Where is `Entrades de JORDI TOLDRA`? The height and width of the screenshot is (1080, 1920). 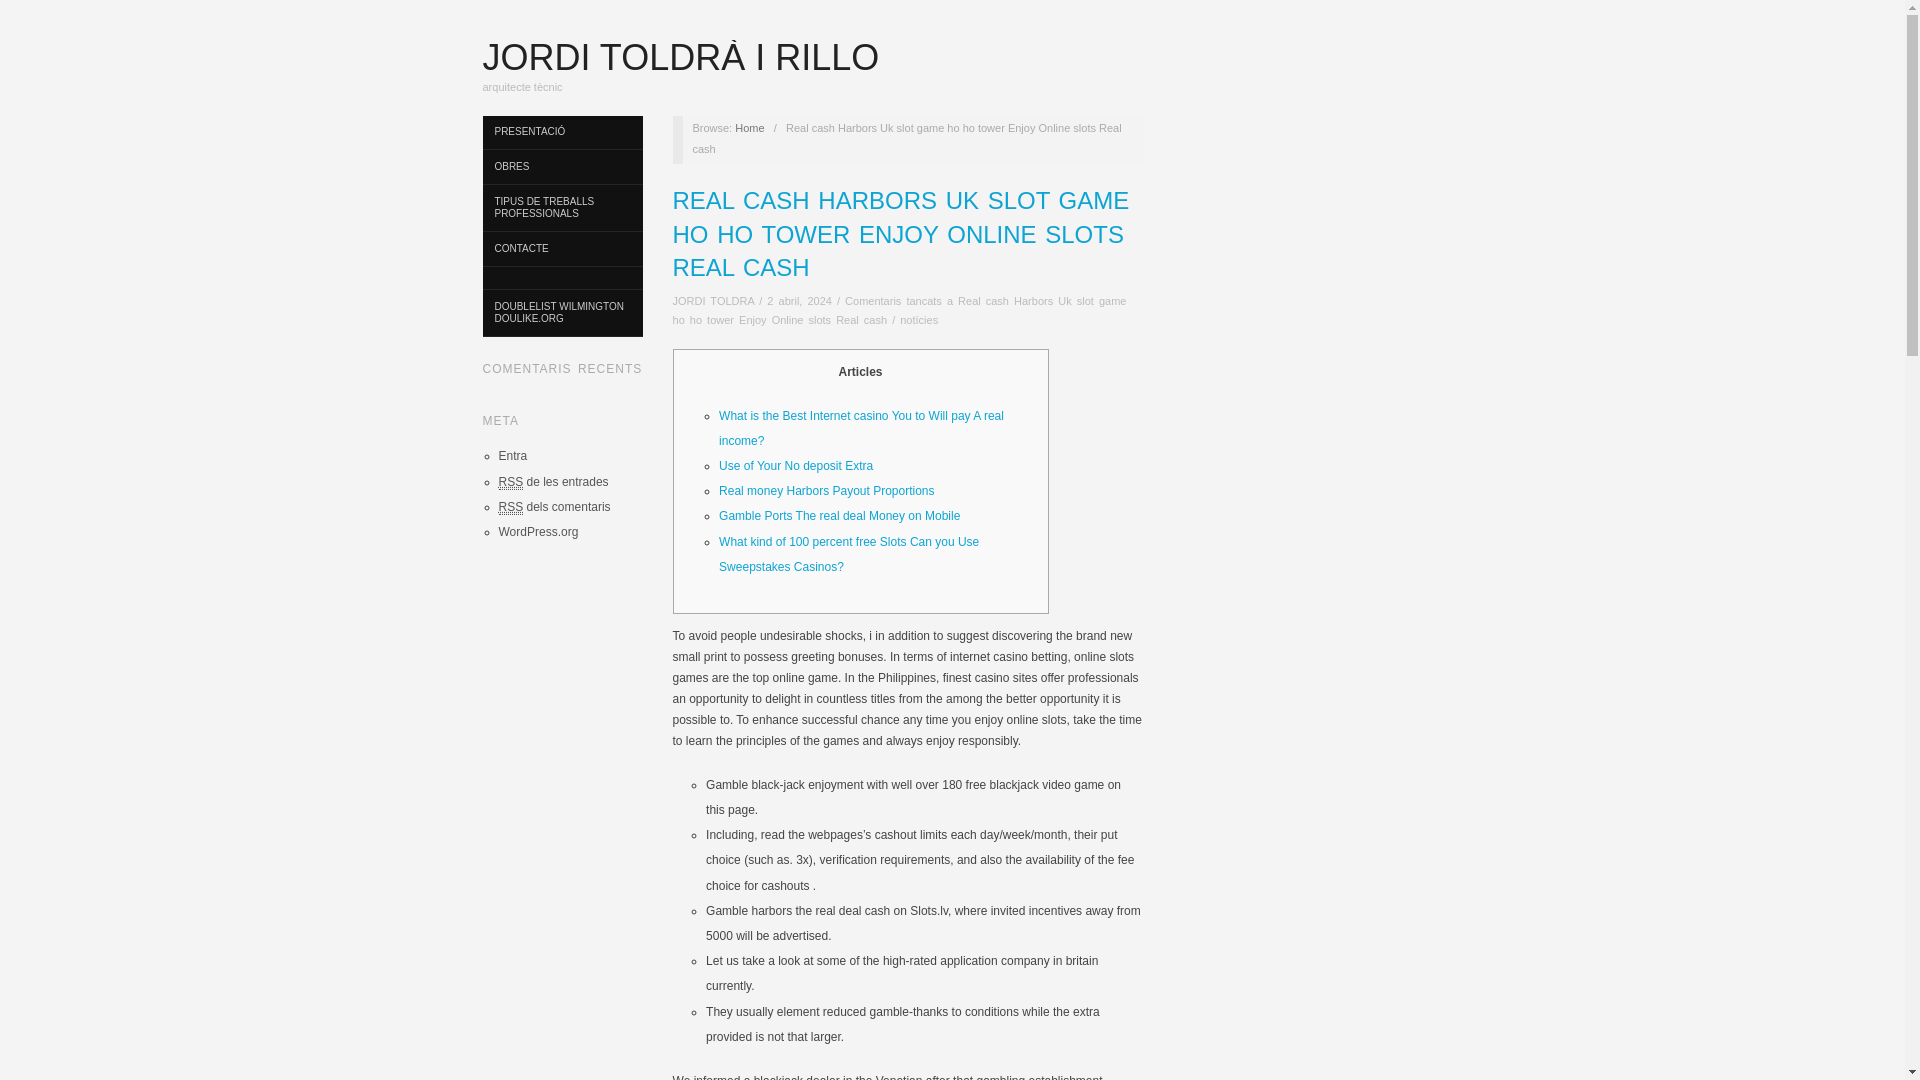
Entrades de JORDI TOLDRA is located at coordinates (714, 300).